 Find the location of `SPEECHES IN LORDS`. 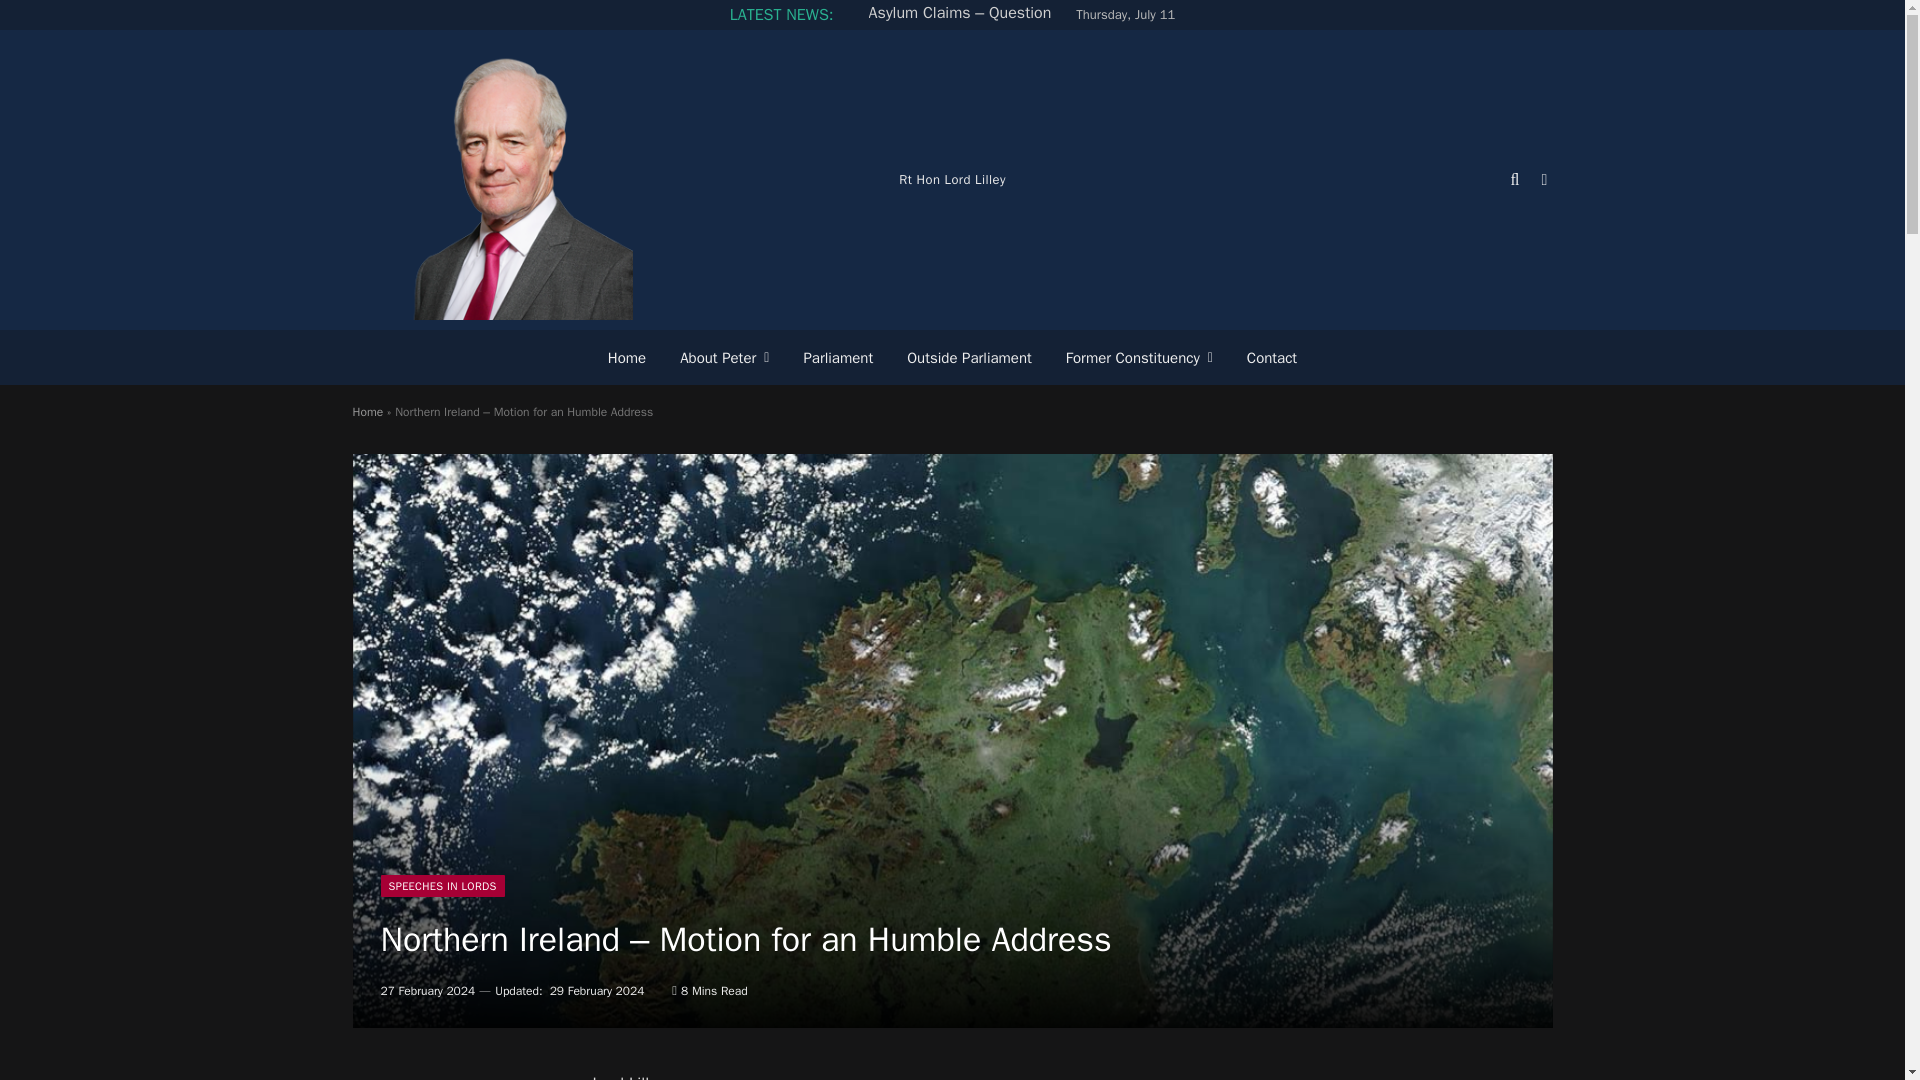

SPEECHES IN LORDS is located at coordinates (442, 886).